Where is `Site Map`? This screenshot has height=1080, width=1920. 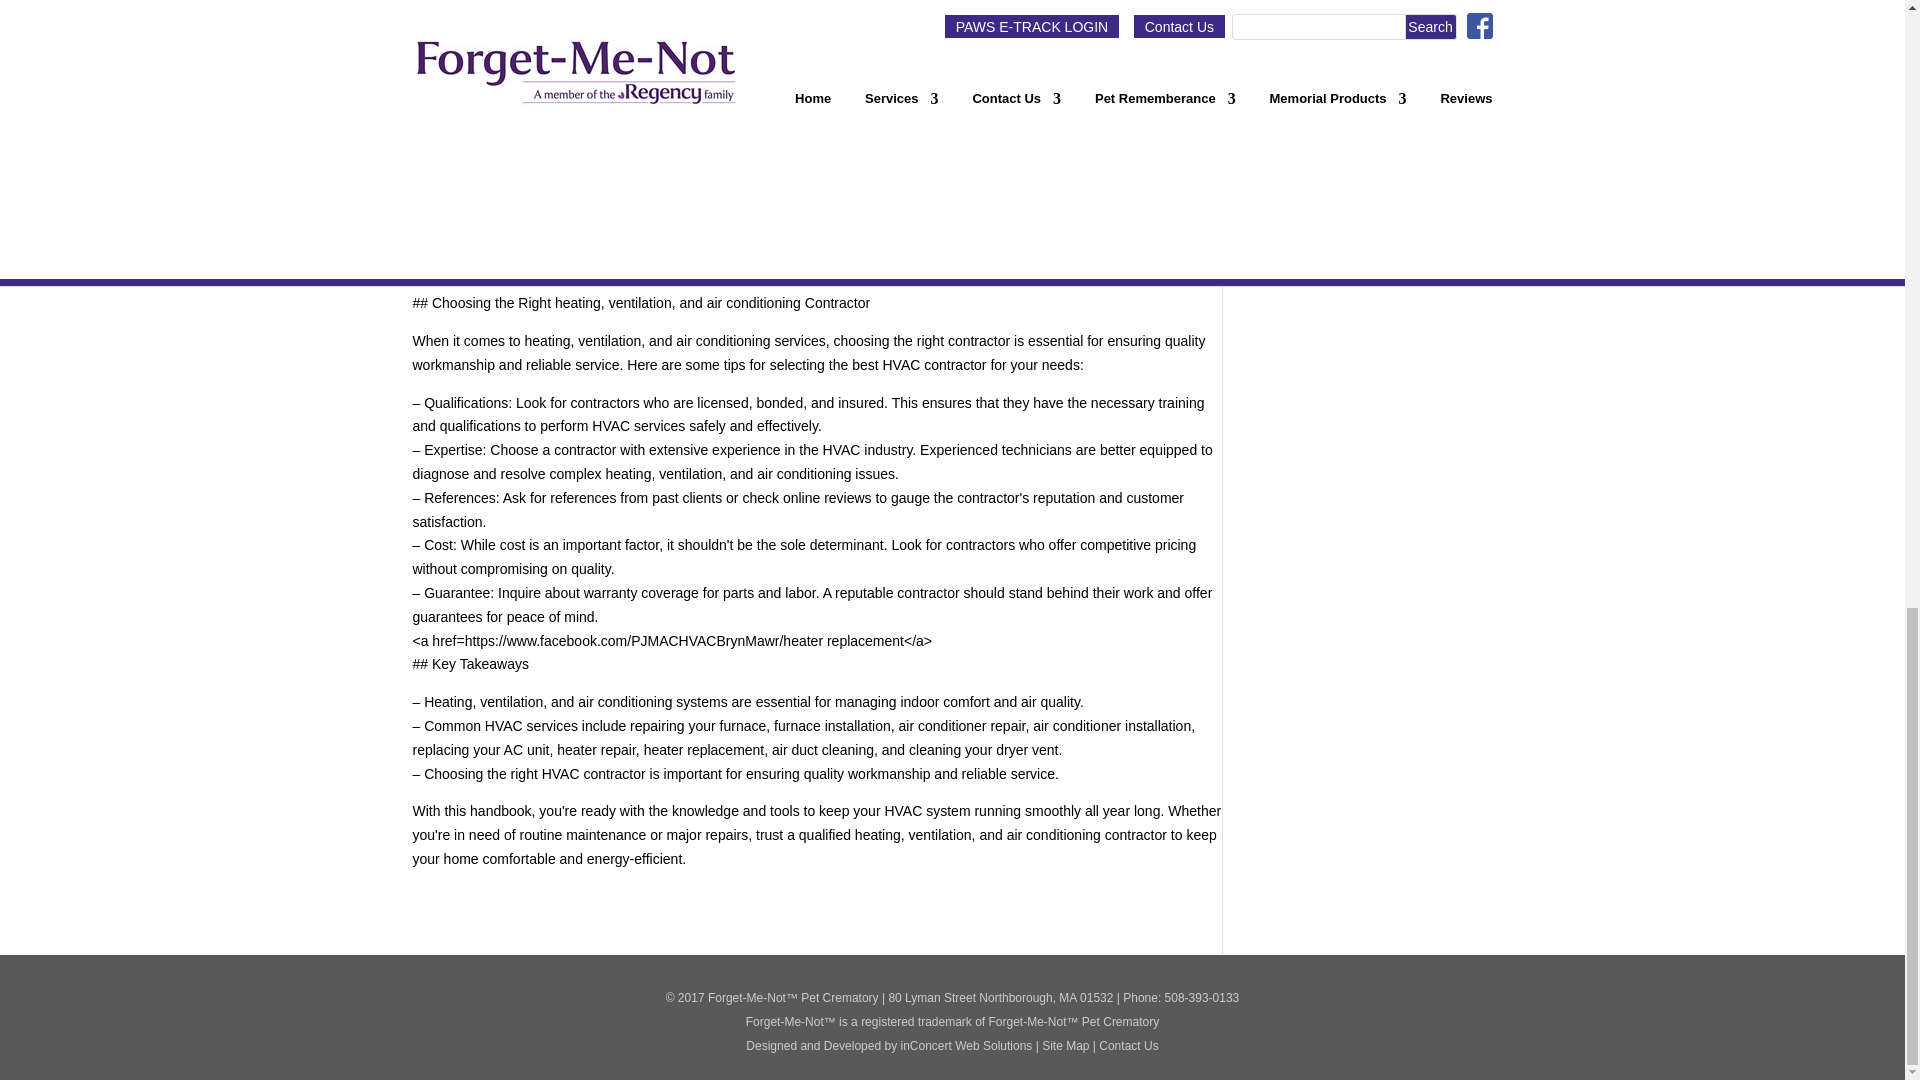 Site Map is located at coordinates (1065, 1046).